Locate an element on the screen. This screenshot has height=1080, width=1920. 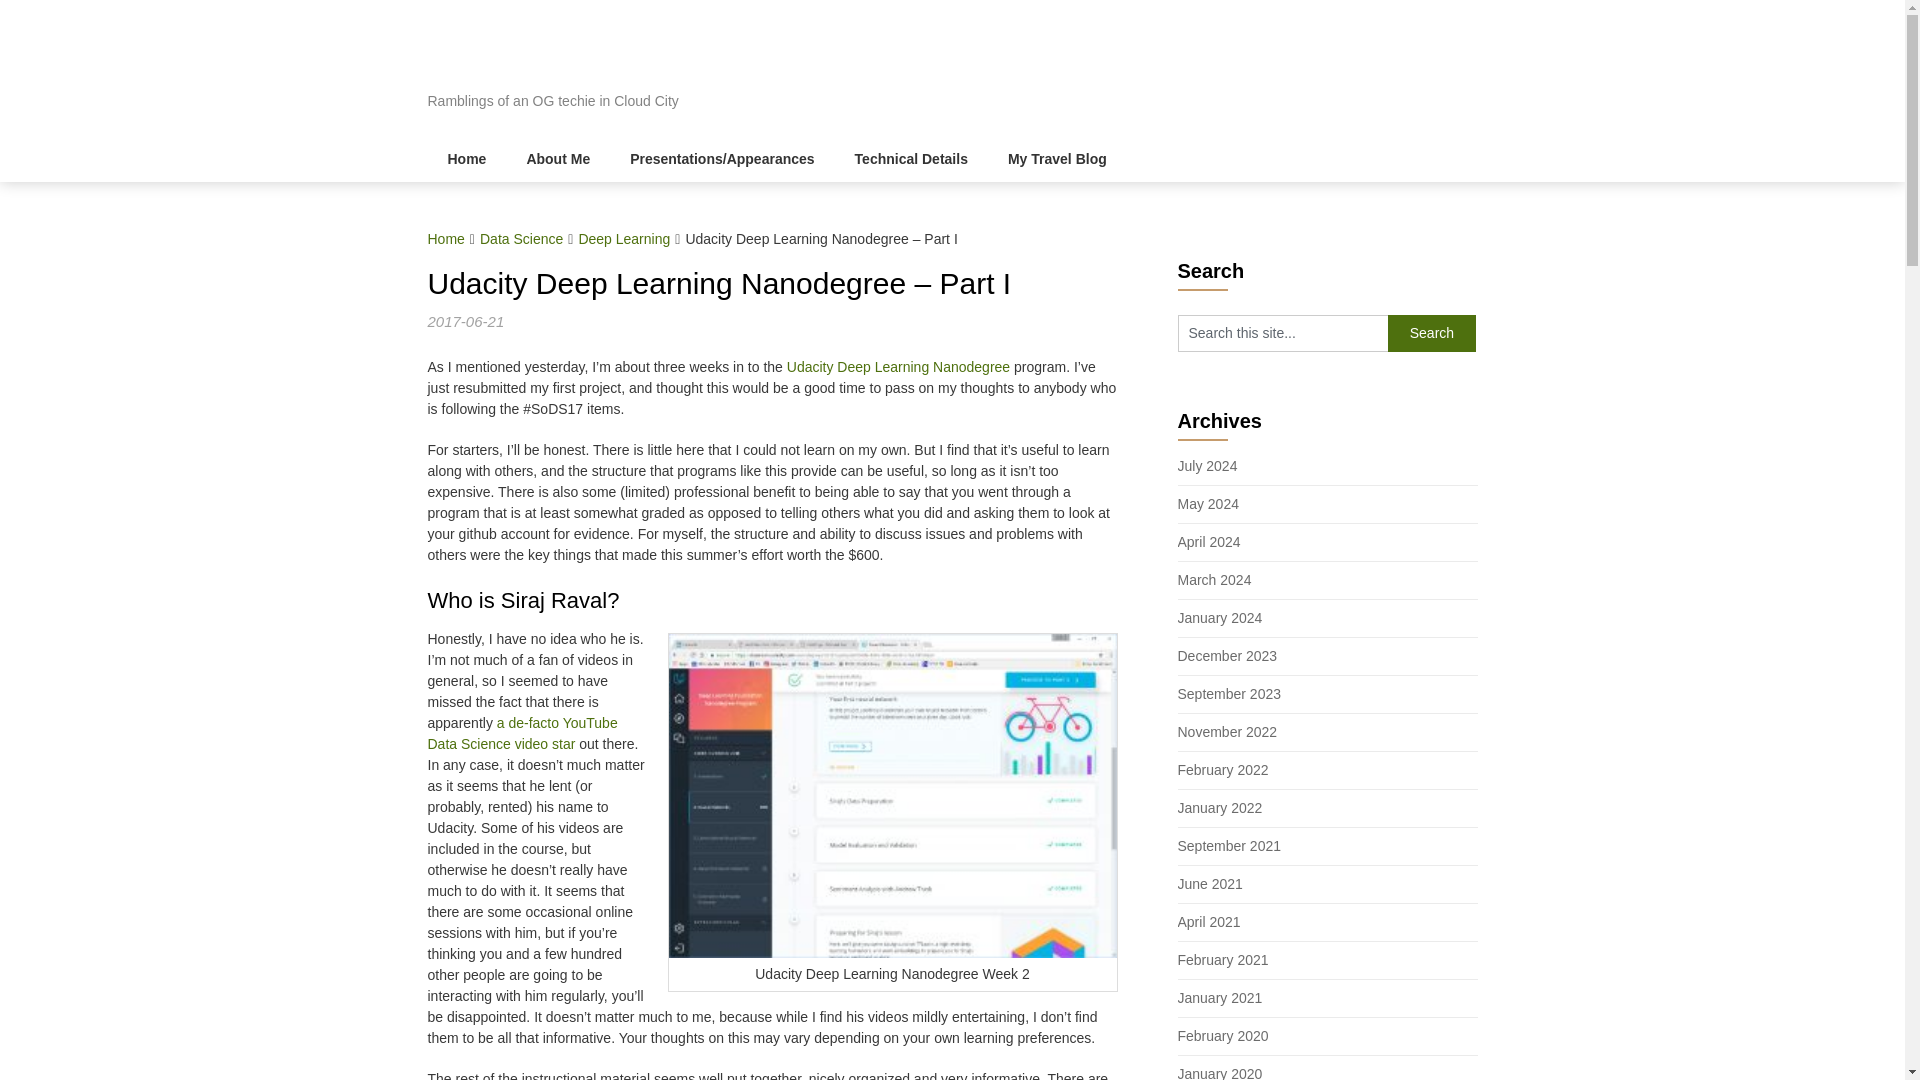
January 2024 is located at coordinates (1220, 618).